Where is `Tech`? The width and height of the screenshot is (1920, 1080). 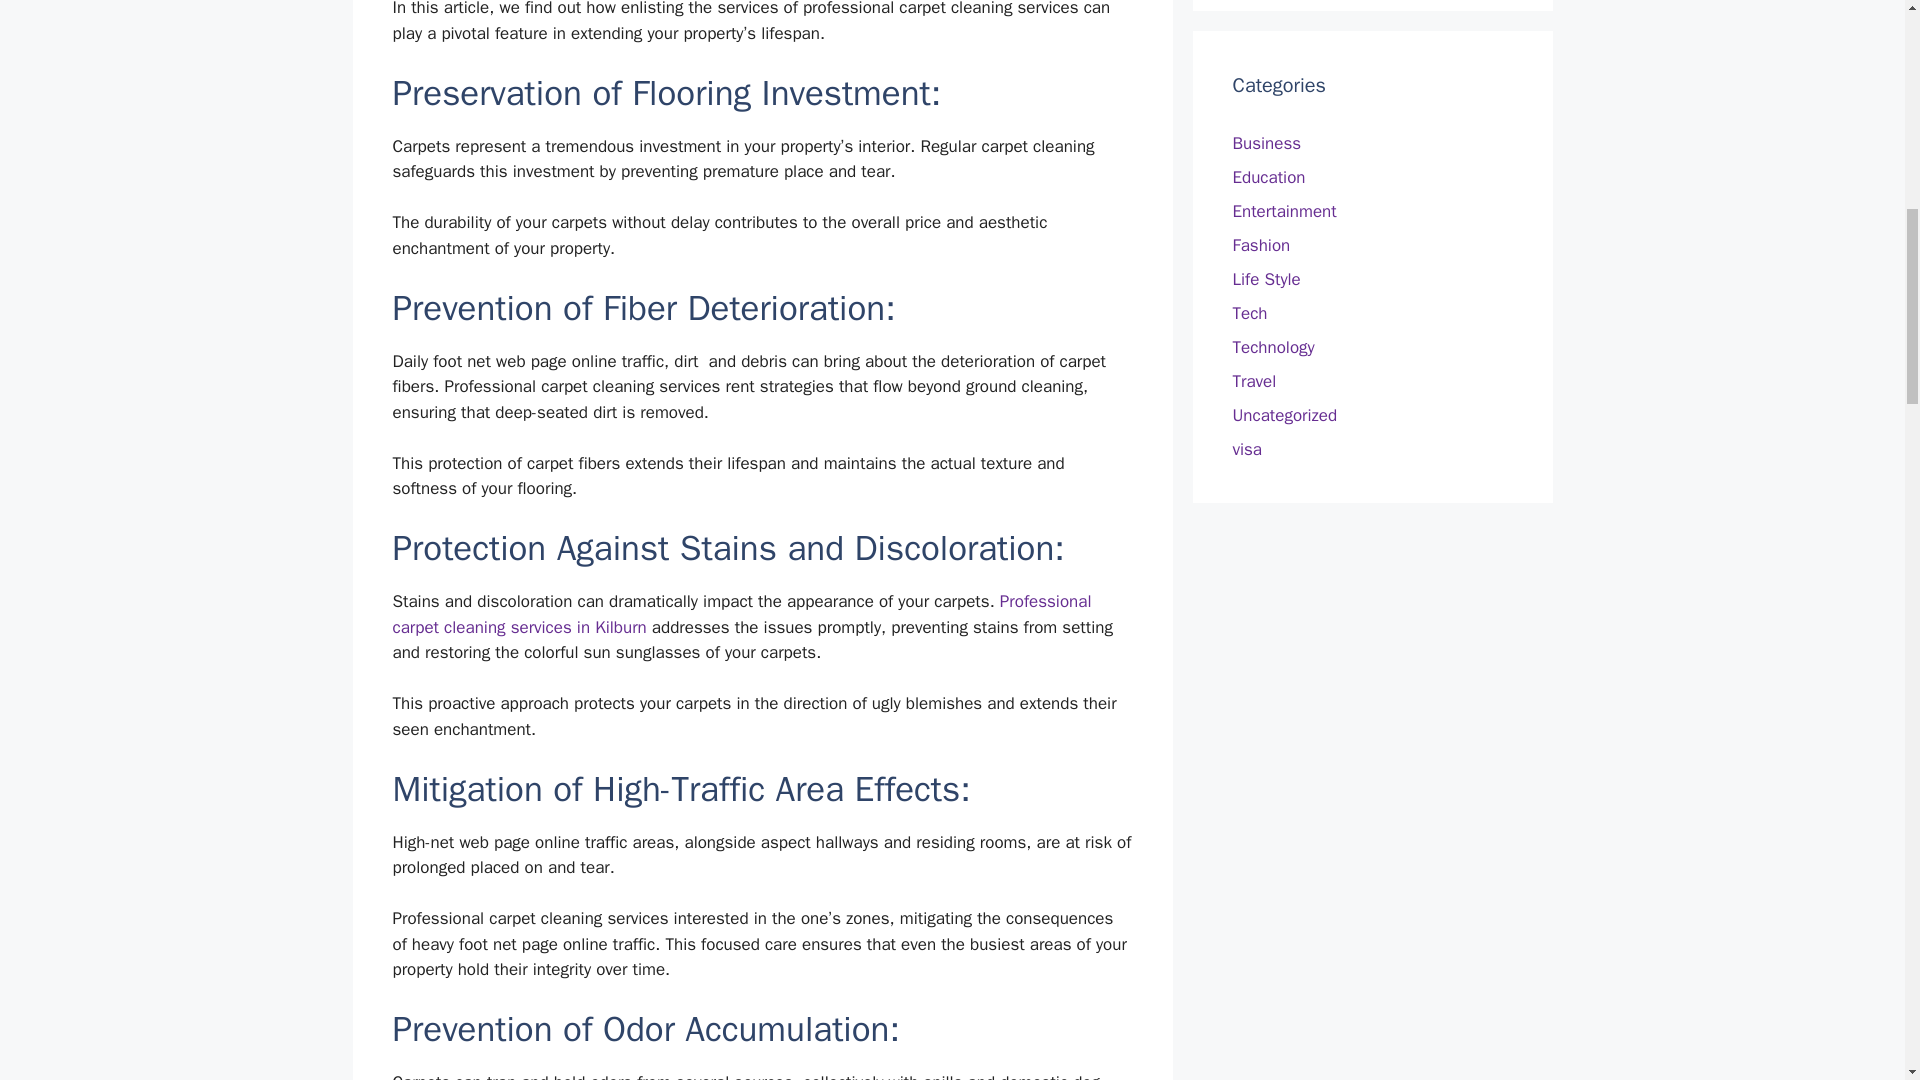
Tech is located at coordinates (1250, 314).